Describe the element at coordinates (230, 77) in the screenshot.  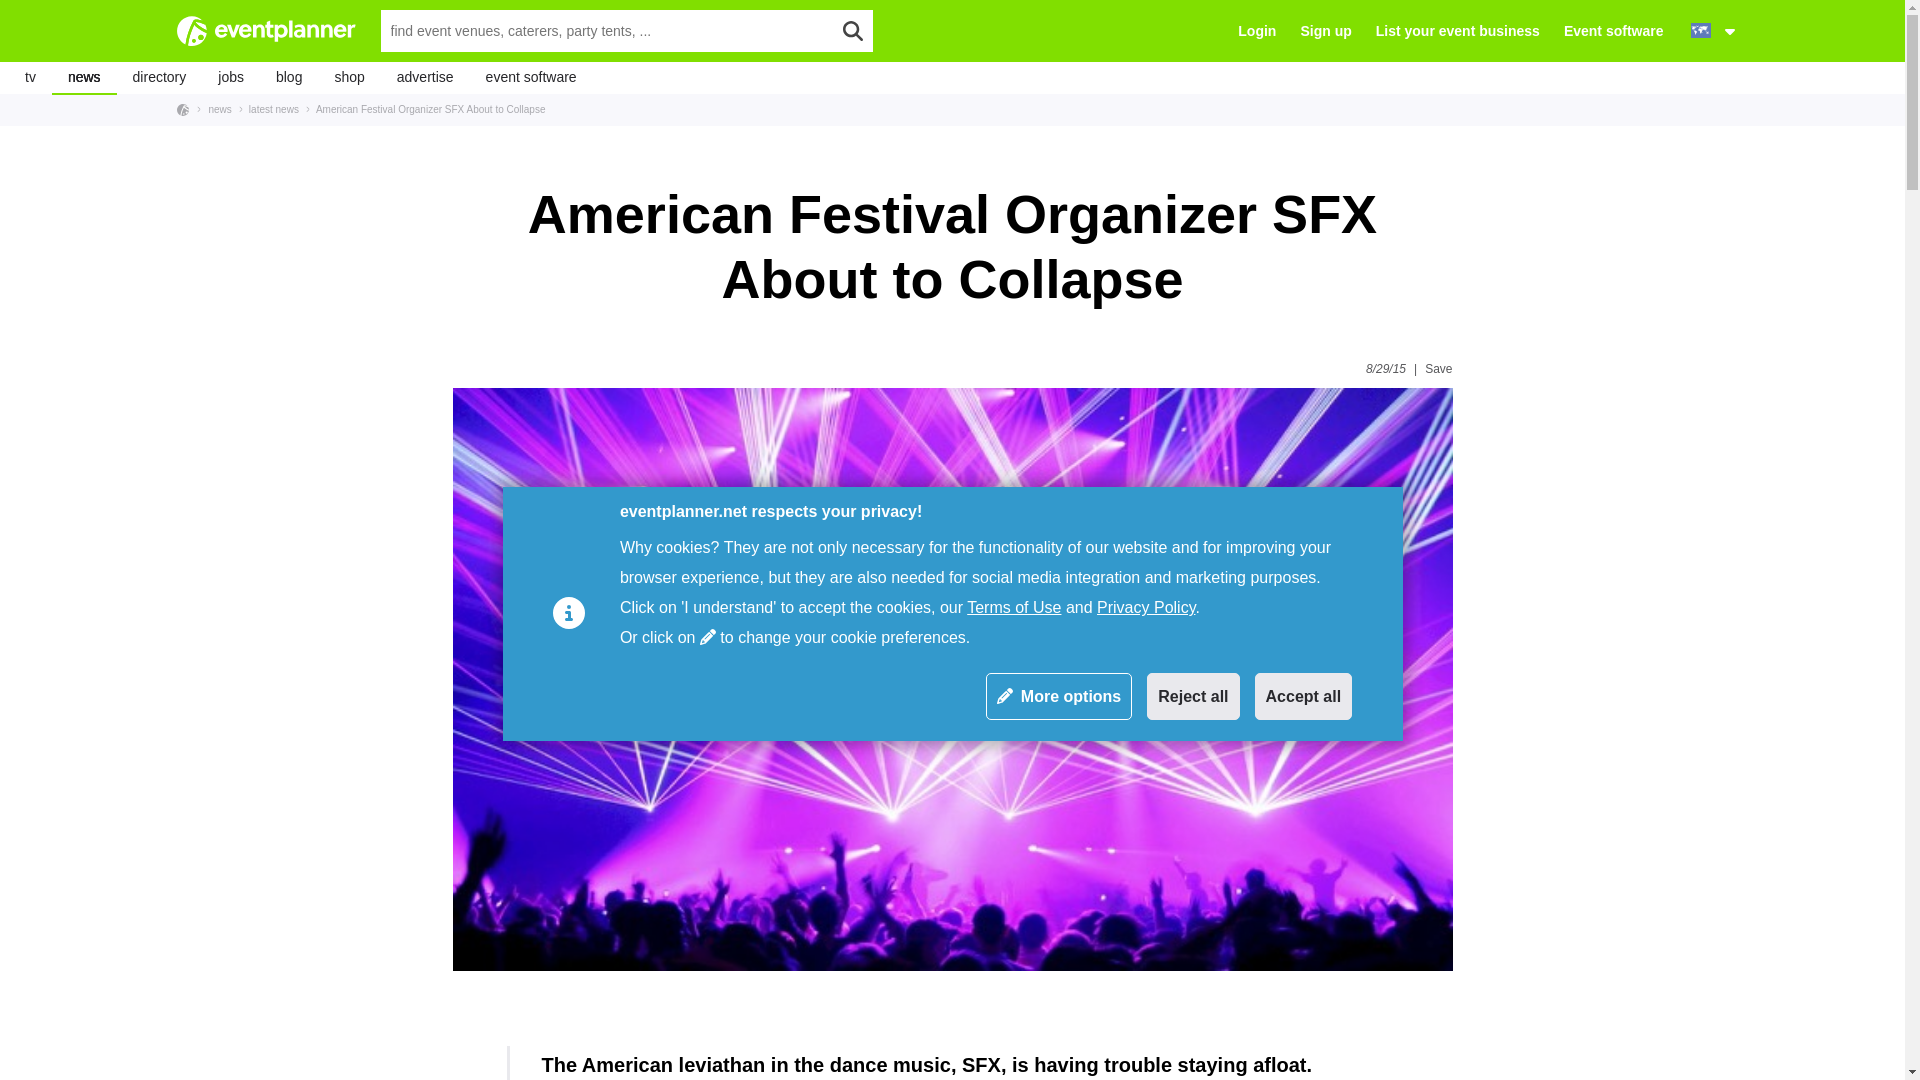
I see `jobs` at that location.